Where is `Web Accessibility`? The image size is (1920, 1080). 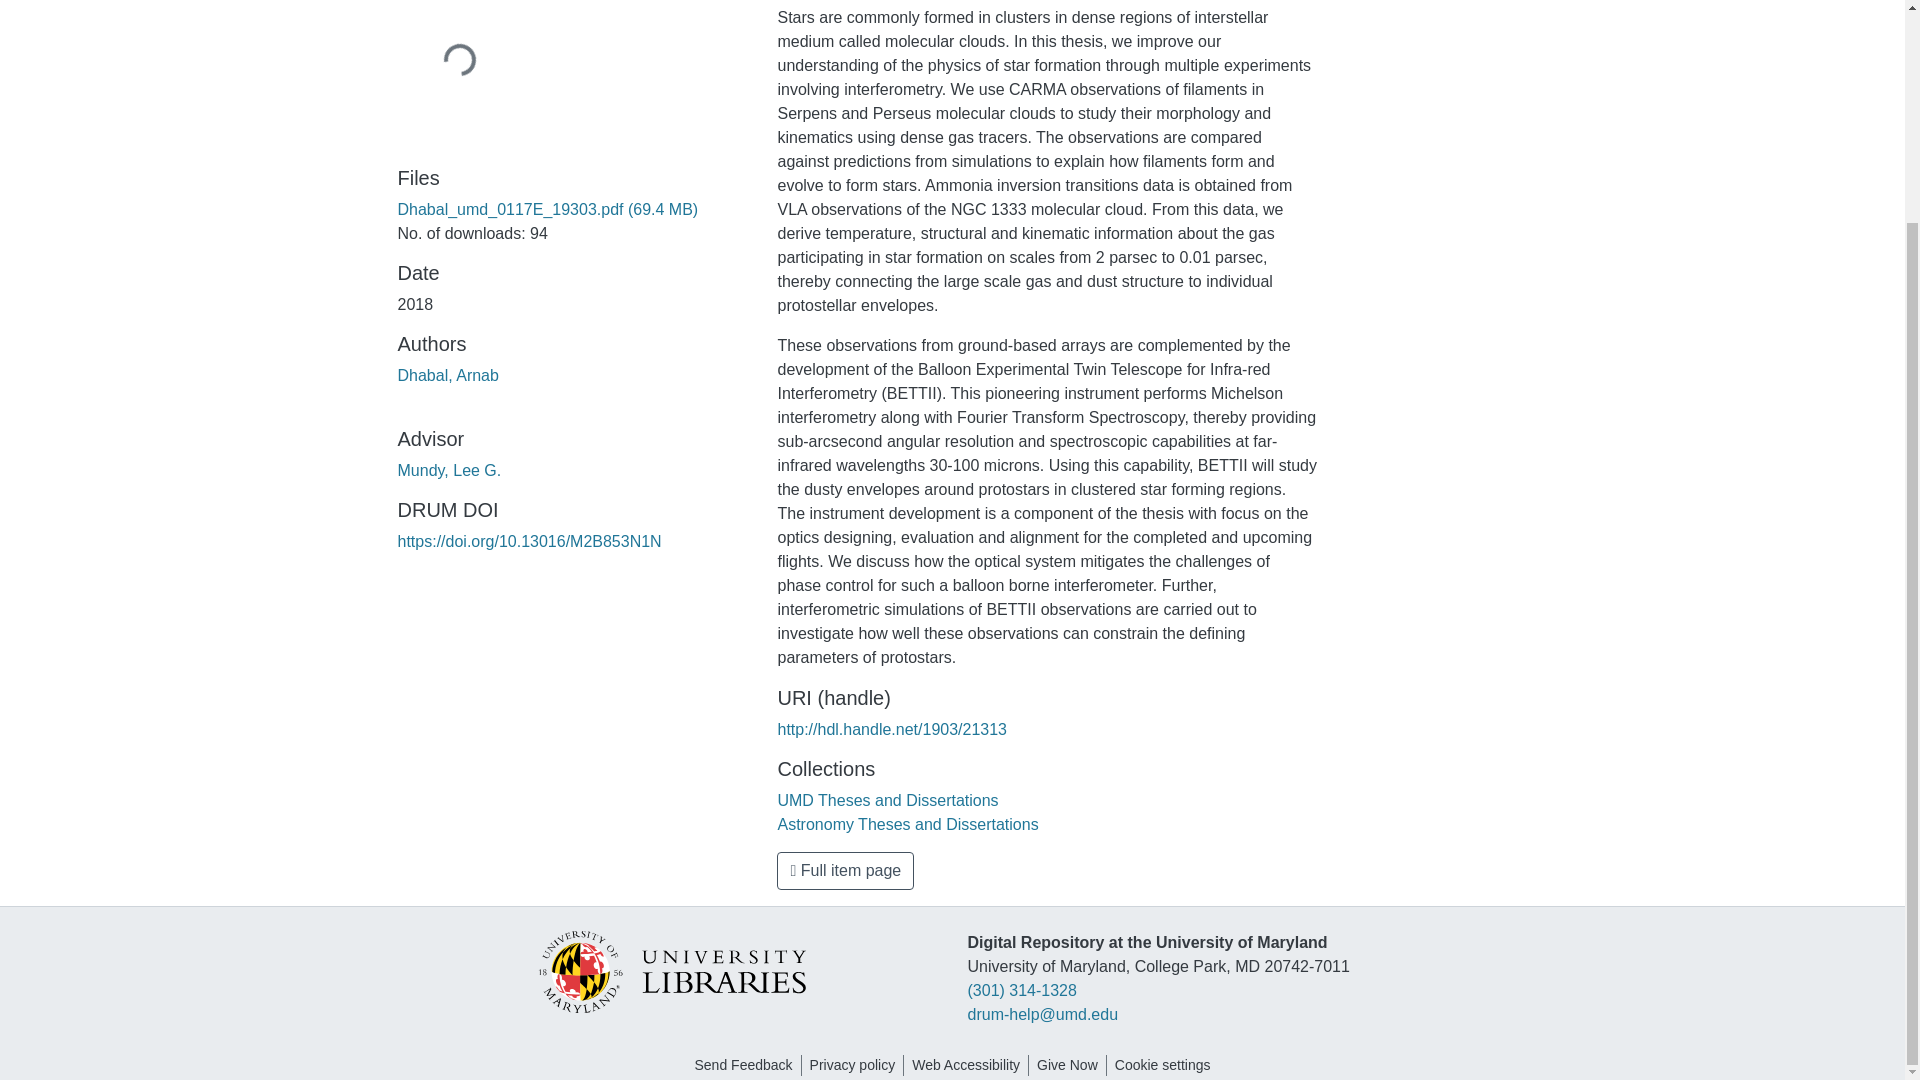 Web Accessibility is located at coordinates (966, 1065).